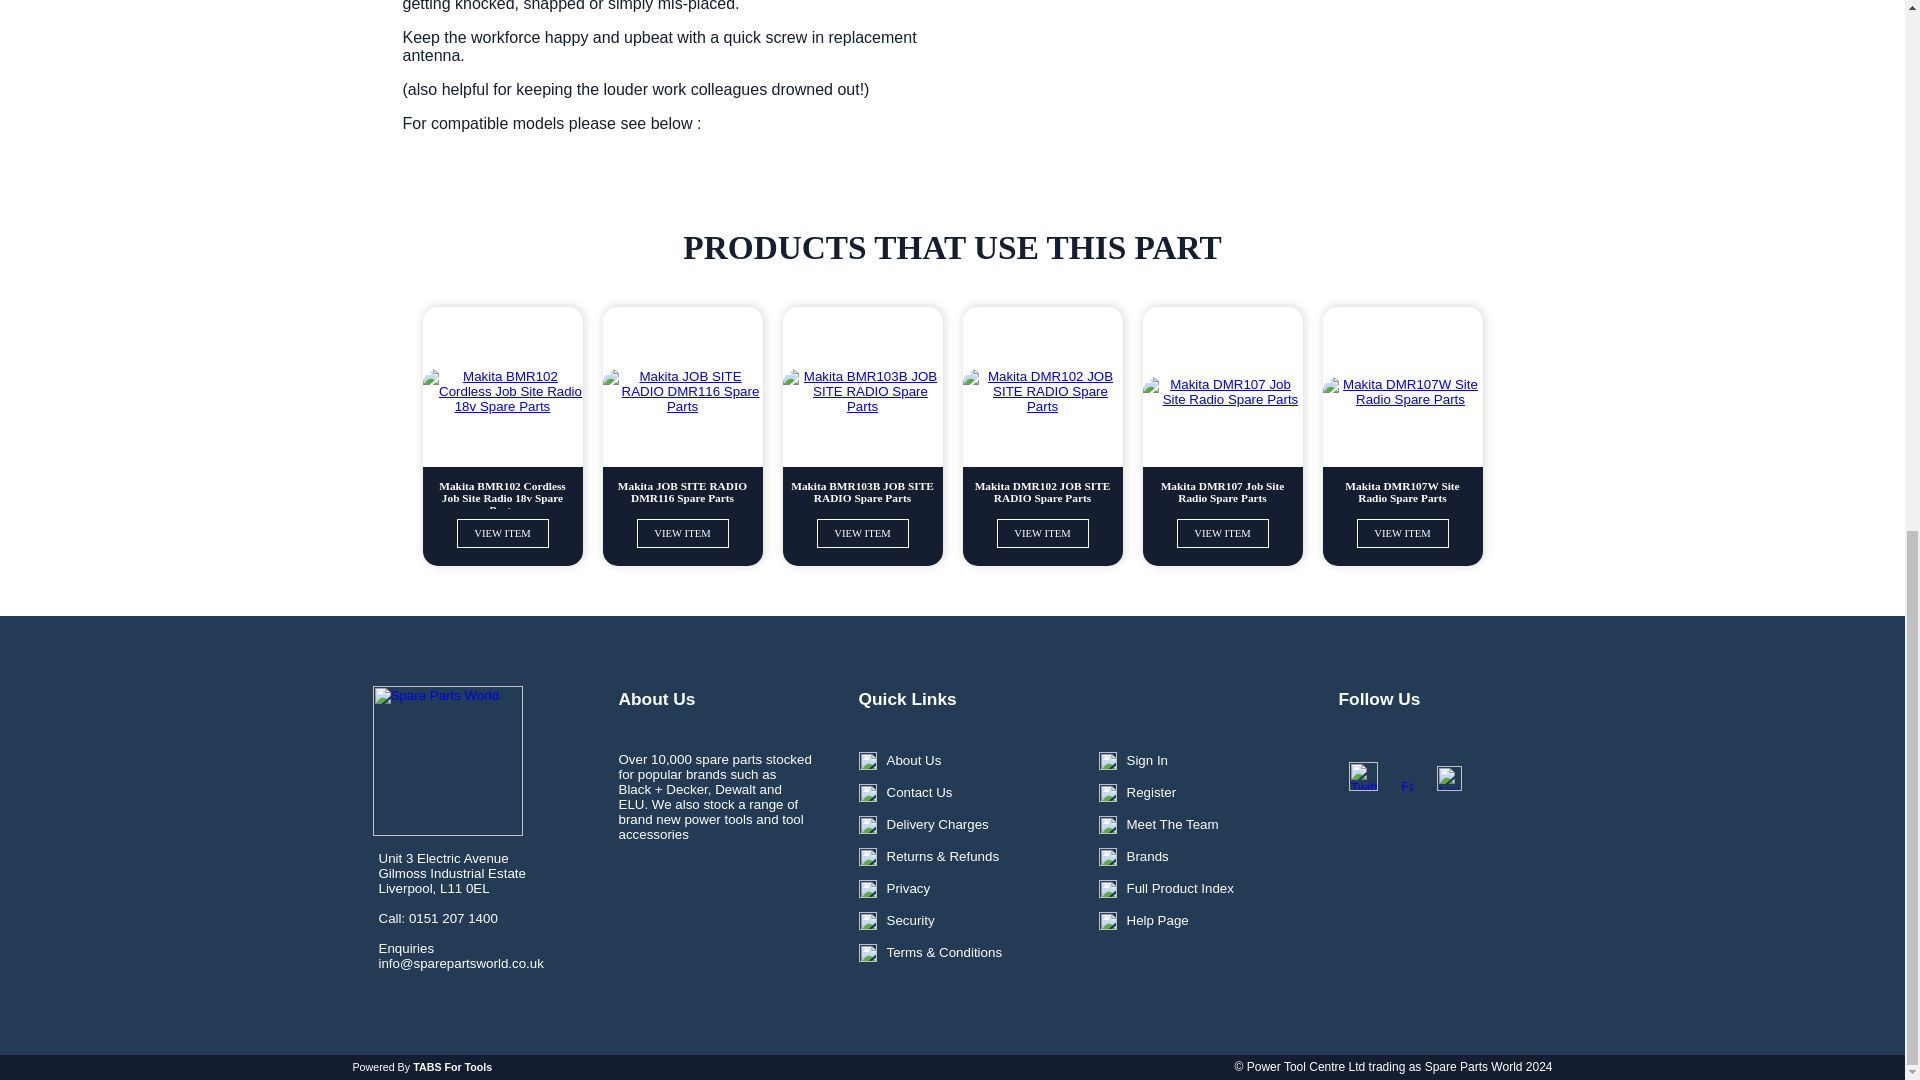  Describe the element at coordinates (862, 492) in the screenshot. I see `Makita BMR103B JOB SITE RADIO Spare Parts` at that location.